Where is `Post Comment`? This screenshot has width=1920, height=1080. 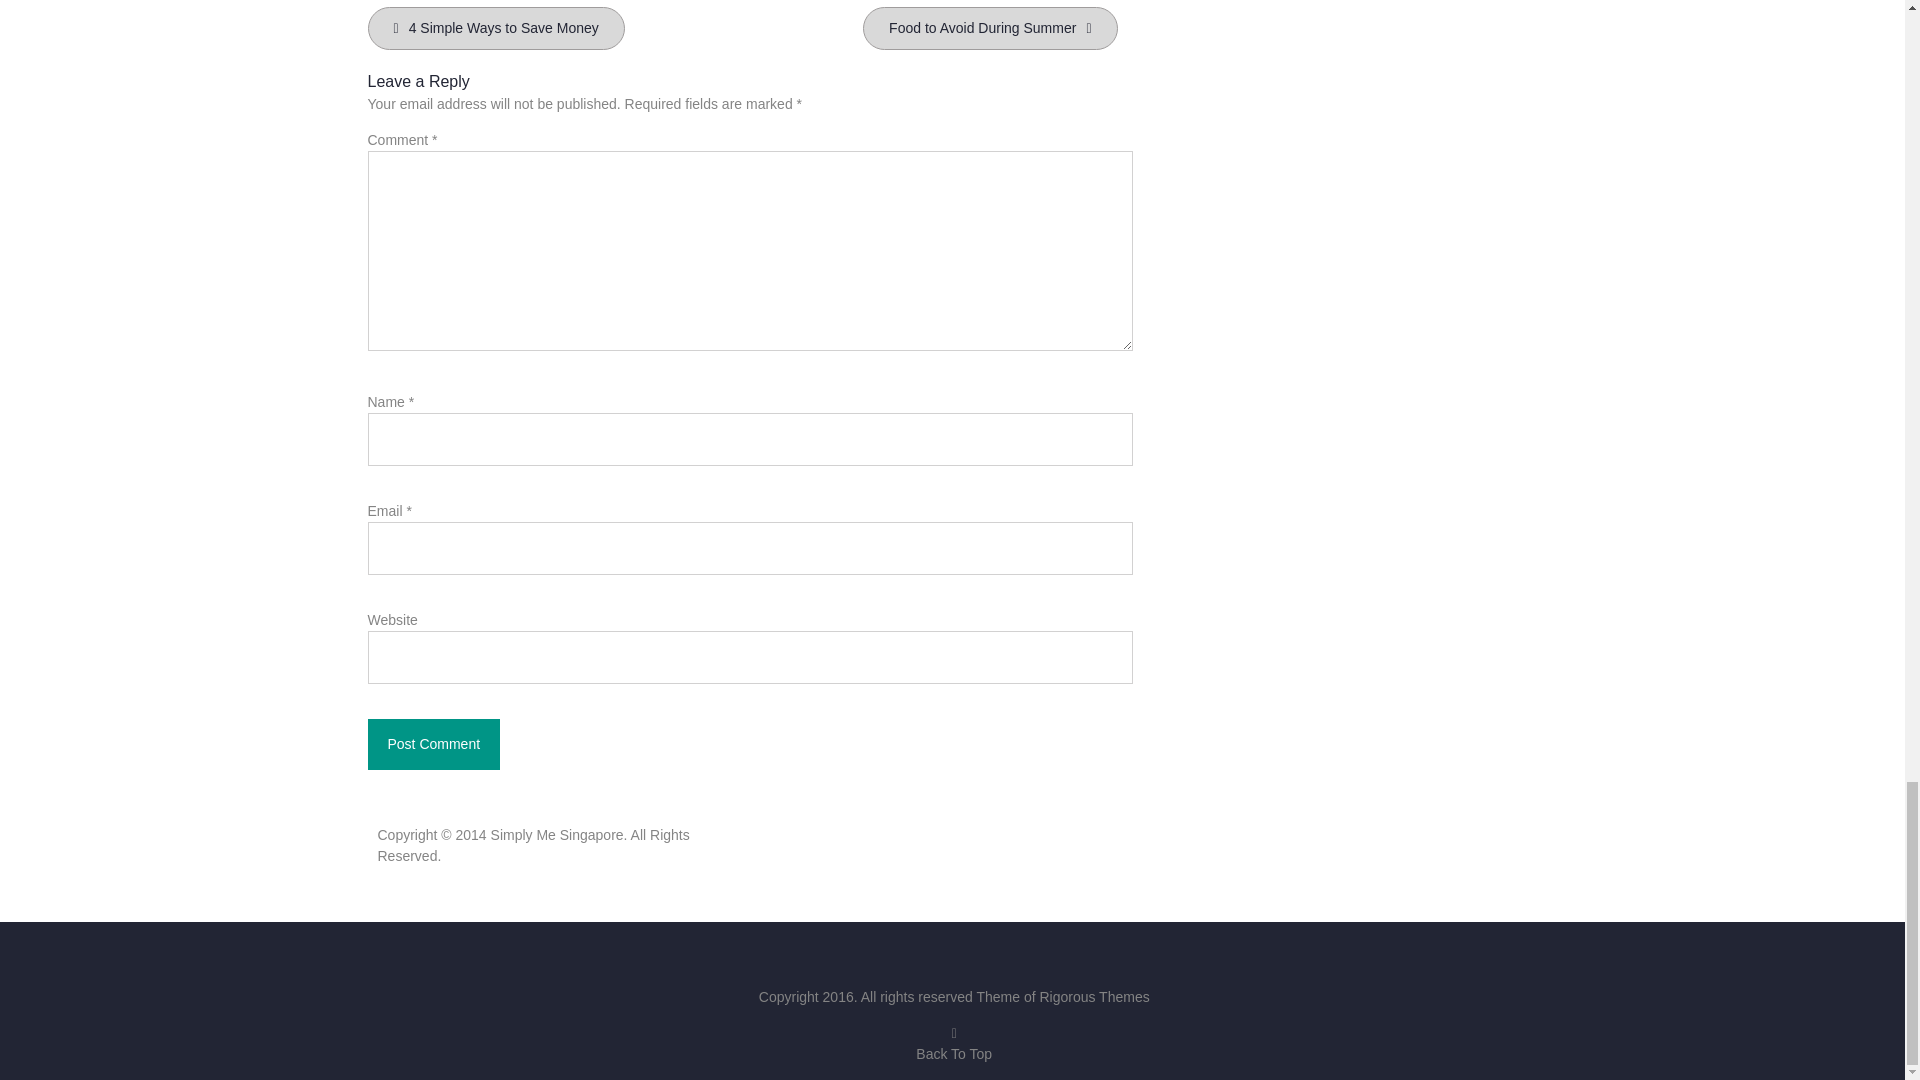 Post Comment is located at coordinates (434, 744).